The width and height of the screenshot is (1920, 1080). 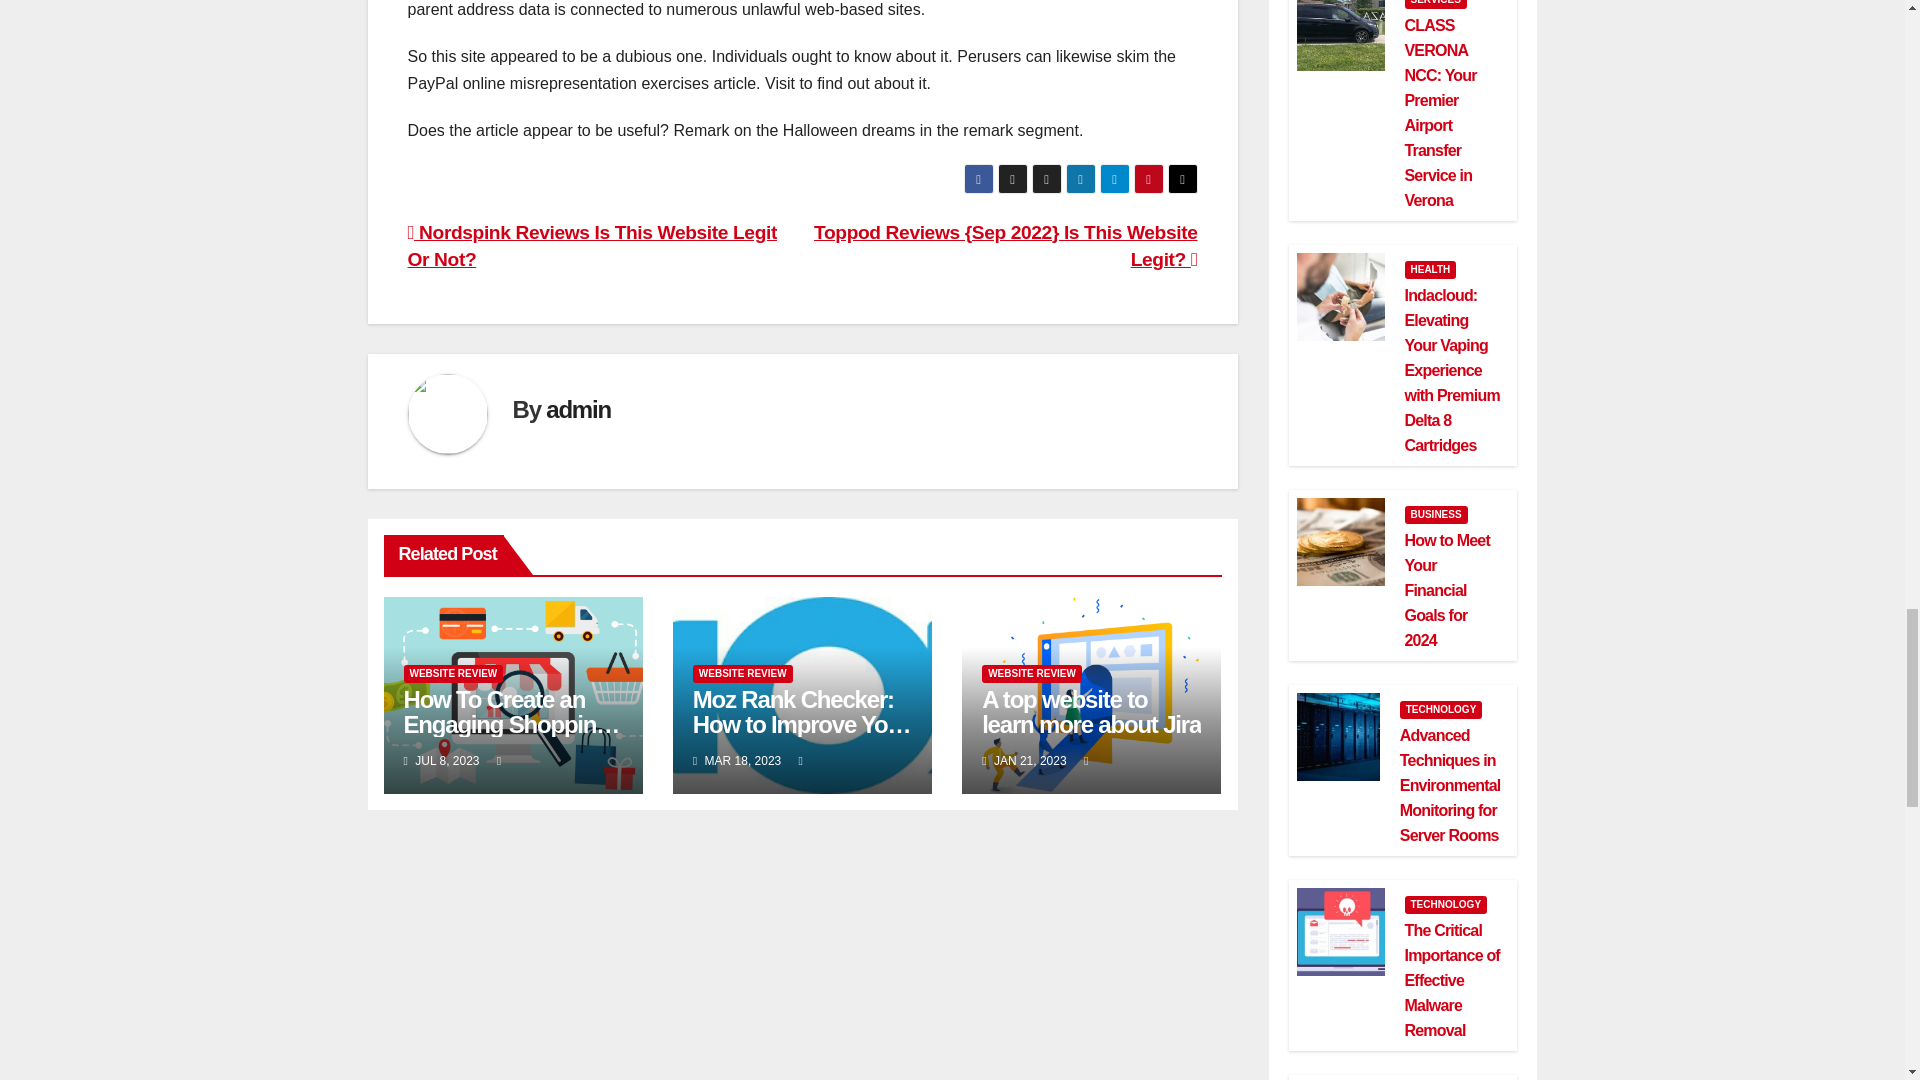 What do you see at coordinates (742, 674) in the screenshot?
I see `WEBSITE REVIEW` at bounding box center [742, 674].